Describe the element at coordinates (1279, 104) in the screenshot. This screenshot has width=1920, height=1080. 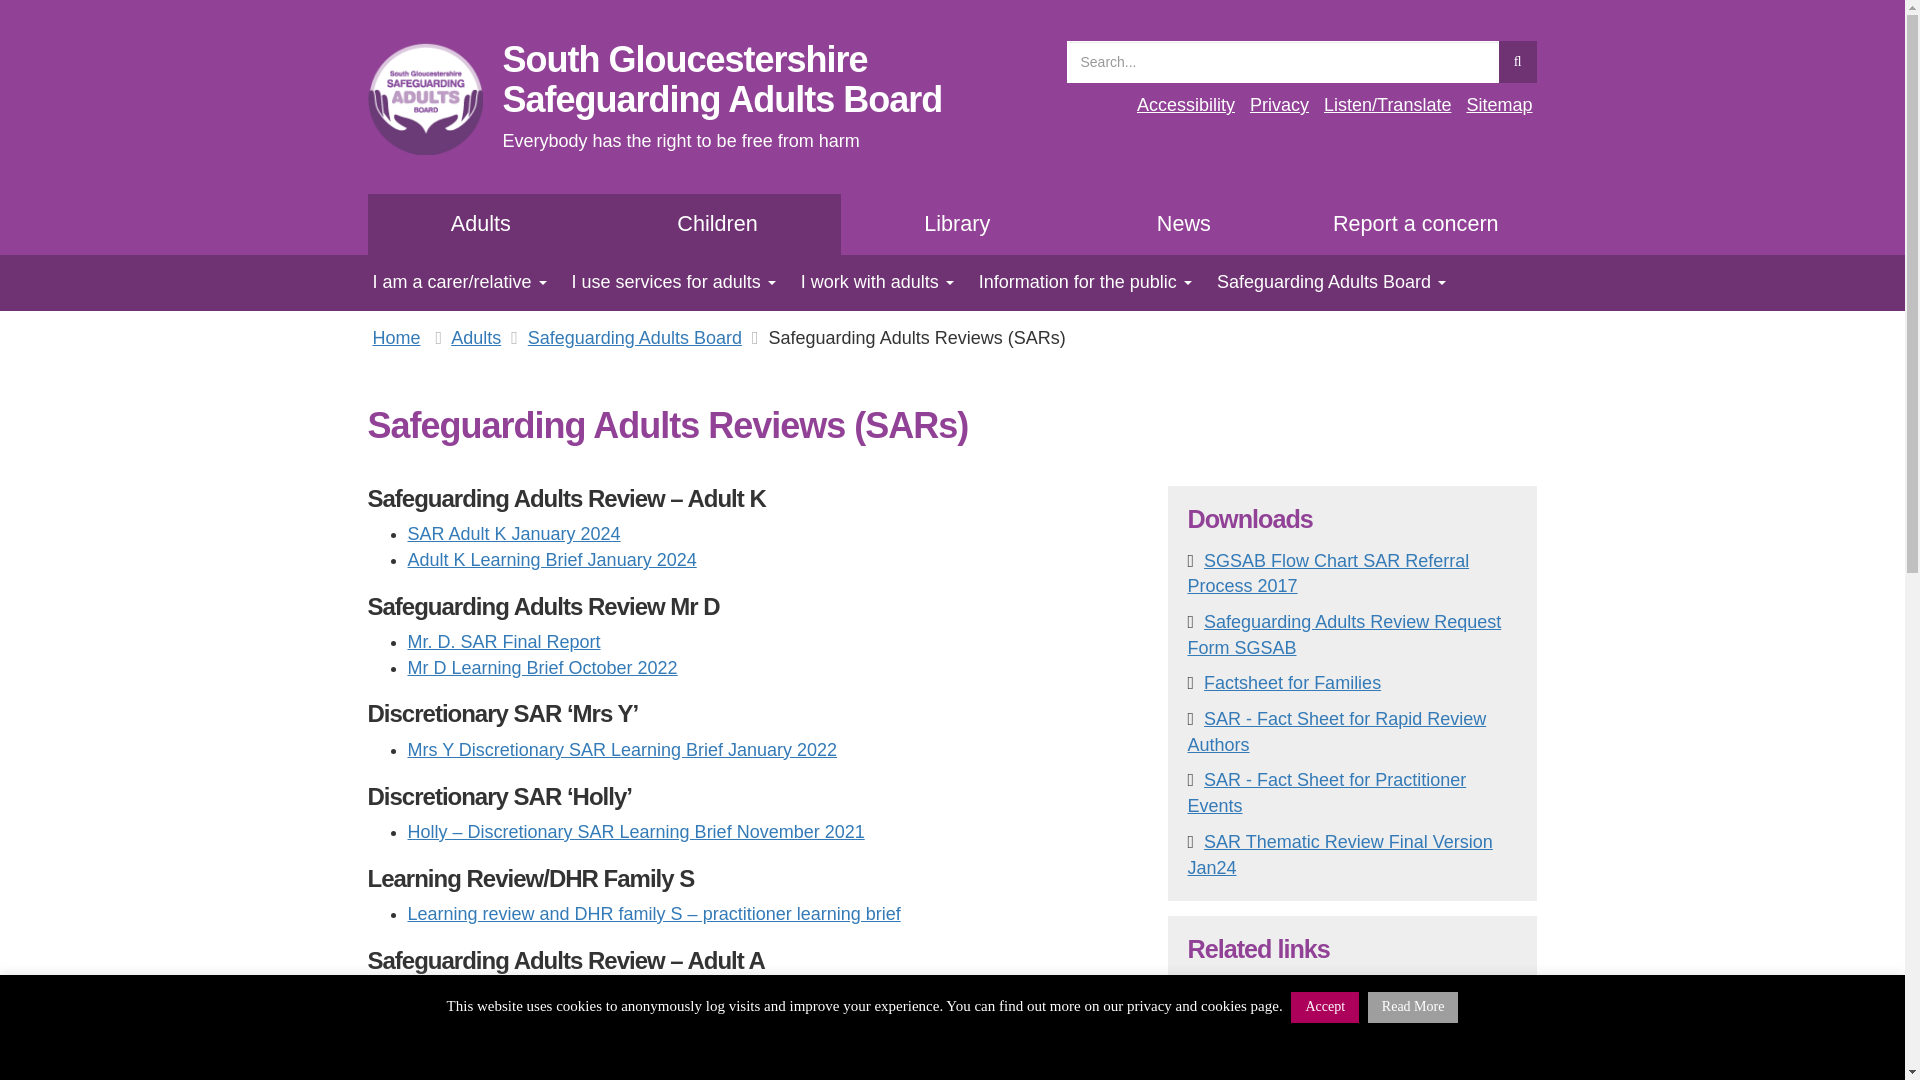
I see `Report a concern` at that location.